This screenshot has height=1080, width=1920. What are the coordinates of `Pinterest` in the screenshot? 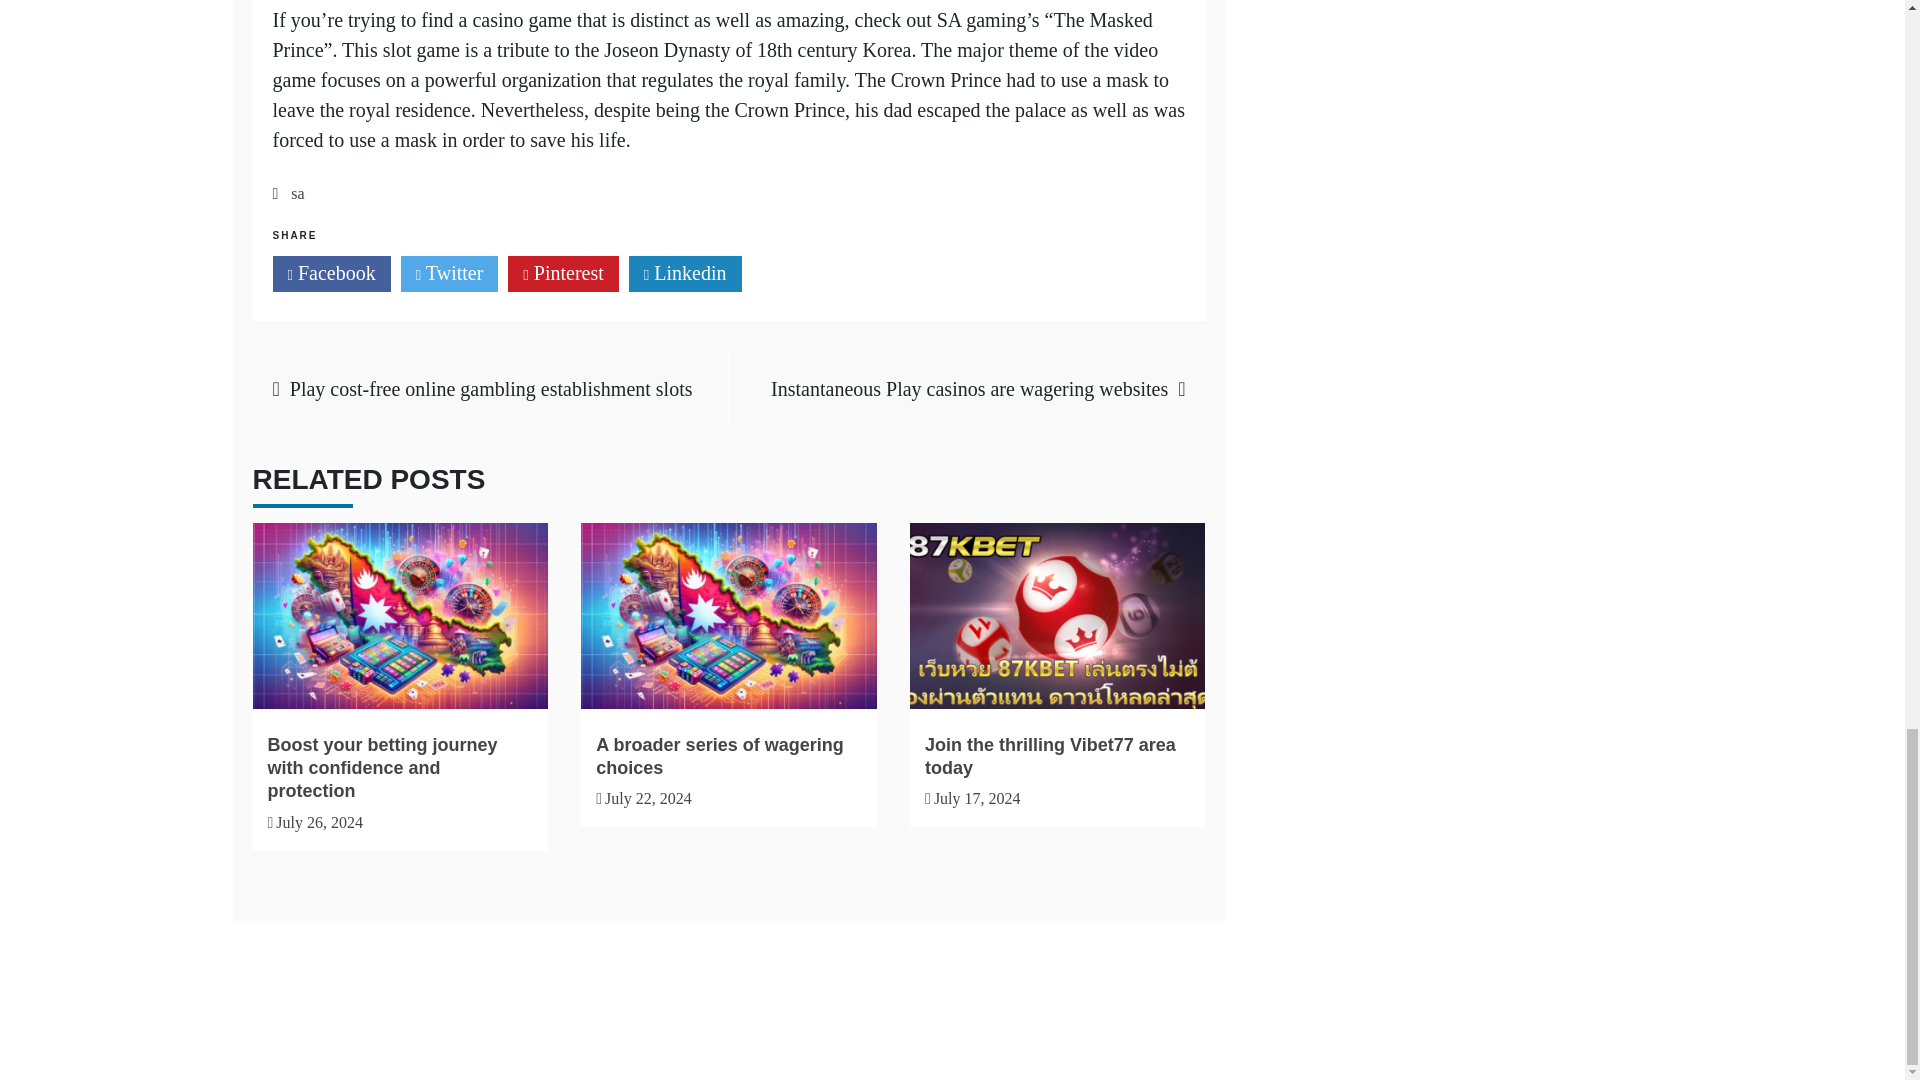 It's located at (563, 273).